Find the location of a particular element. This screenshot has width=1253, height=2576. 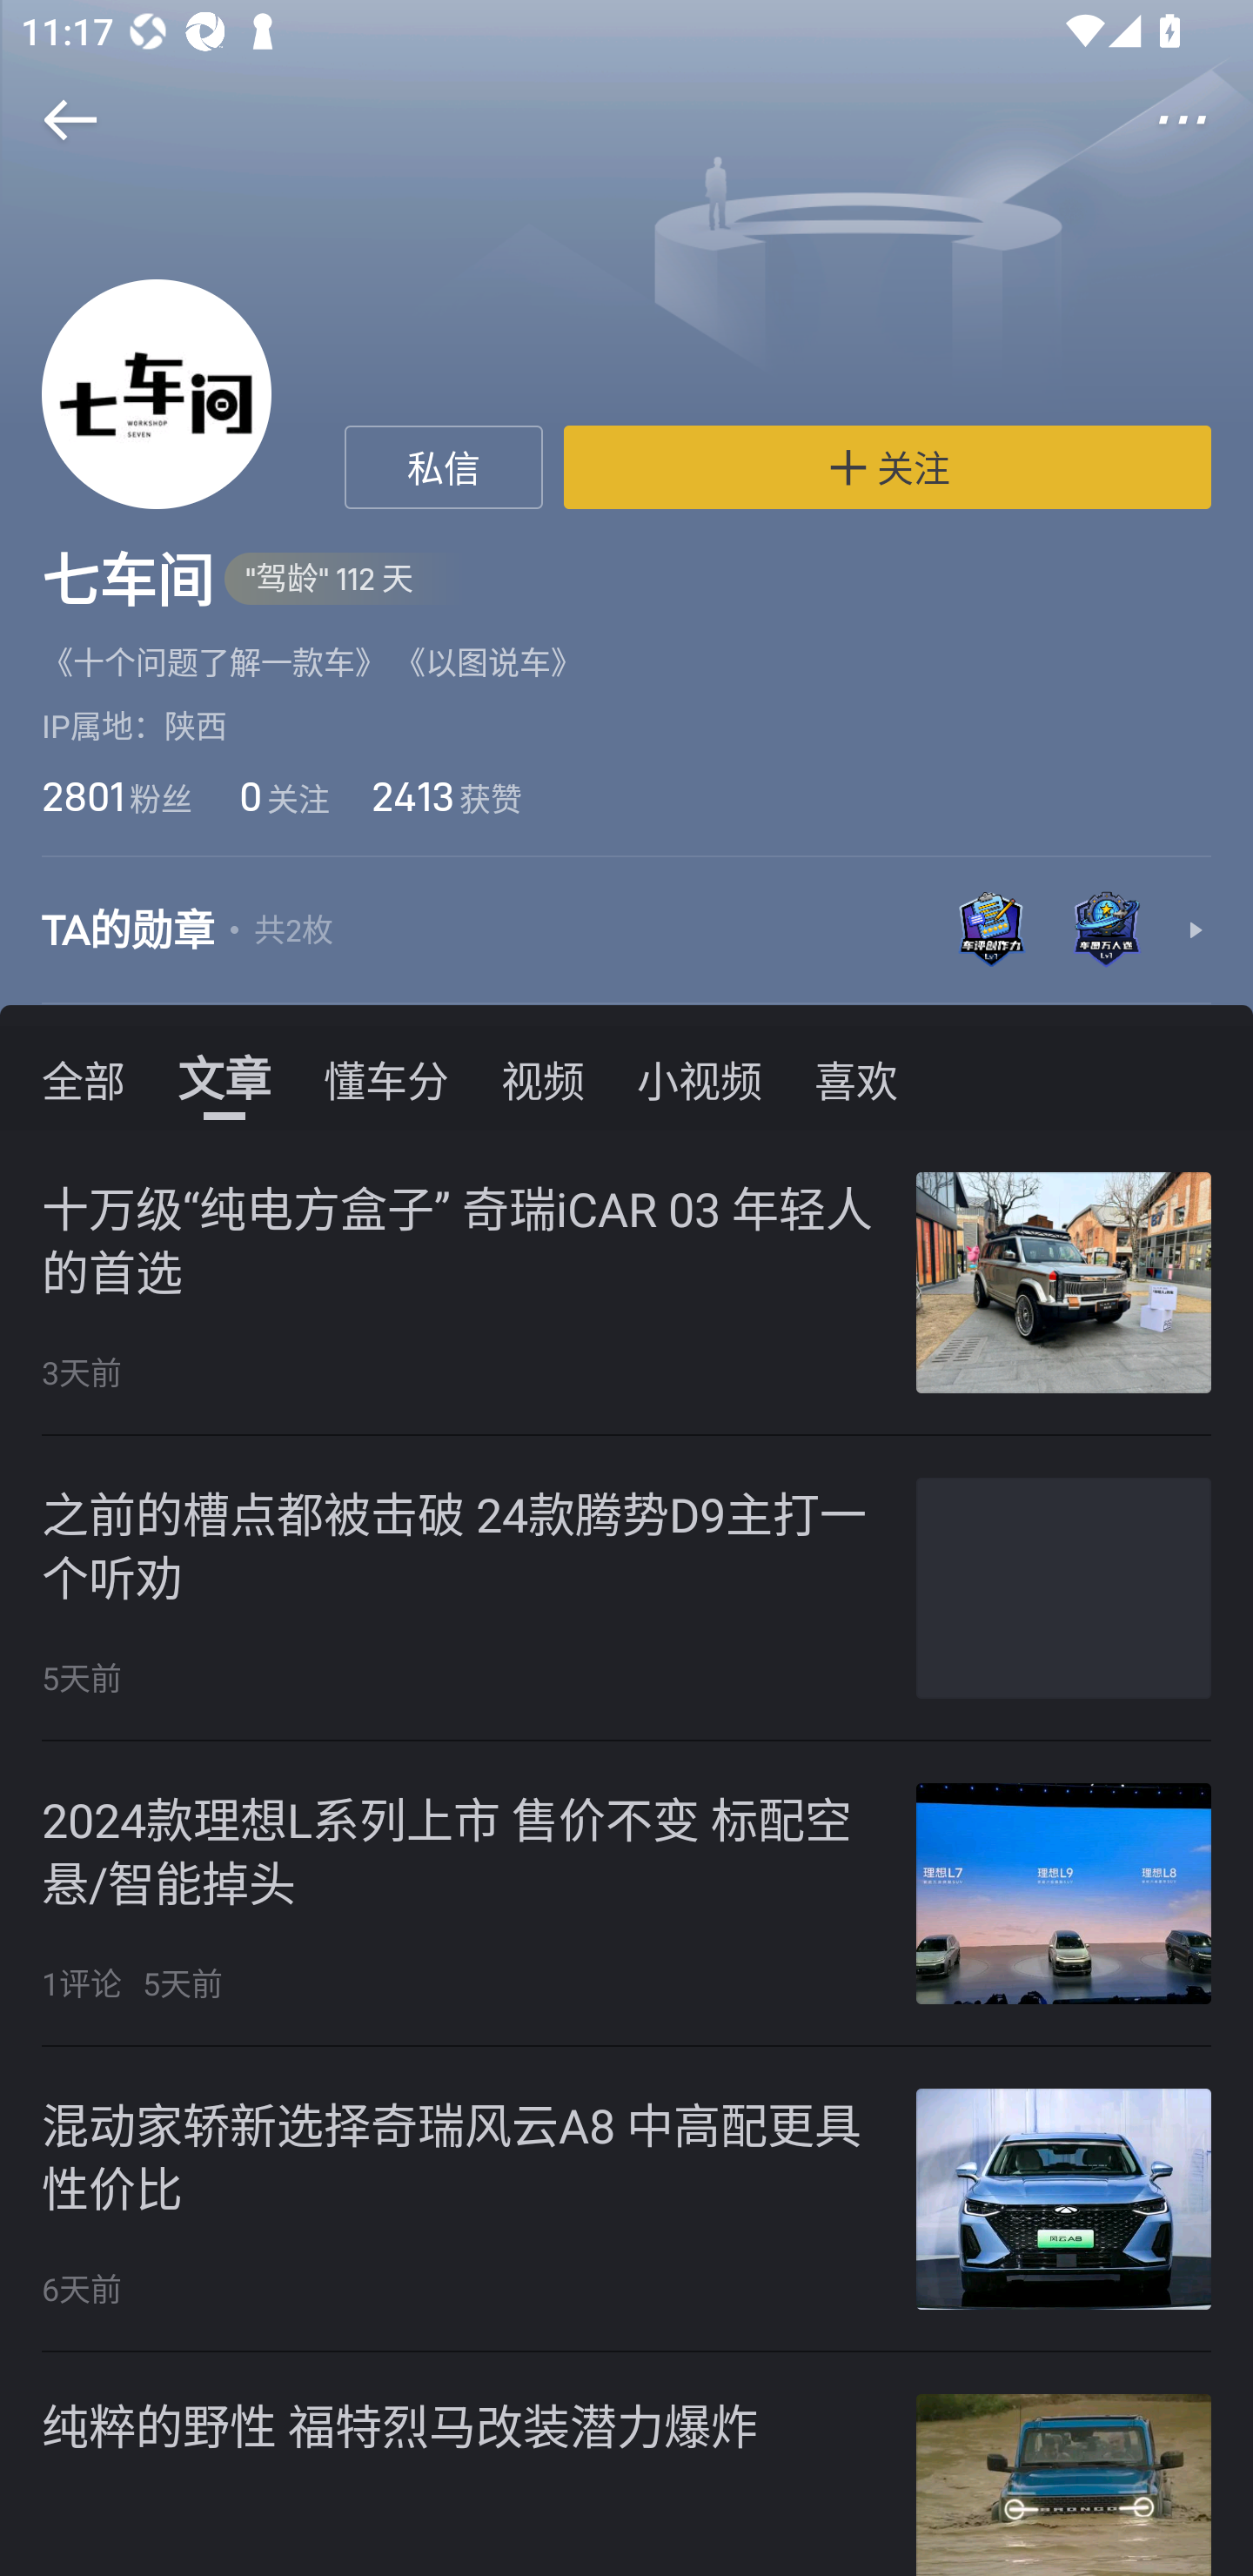

之前的槽点都被击破 24款腾势D9主打一个听劝 5天前 is located at coordinates (626, 1587).